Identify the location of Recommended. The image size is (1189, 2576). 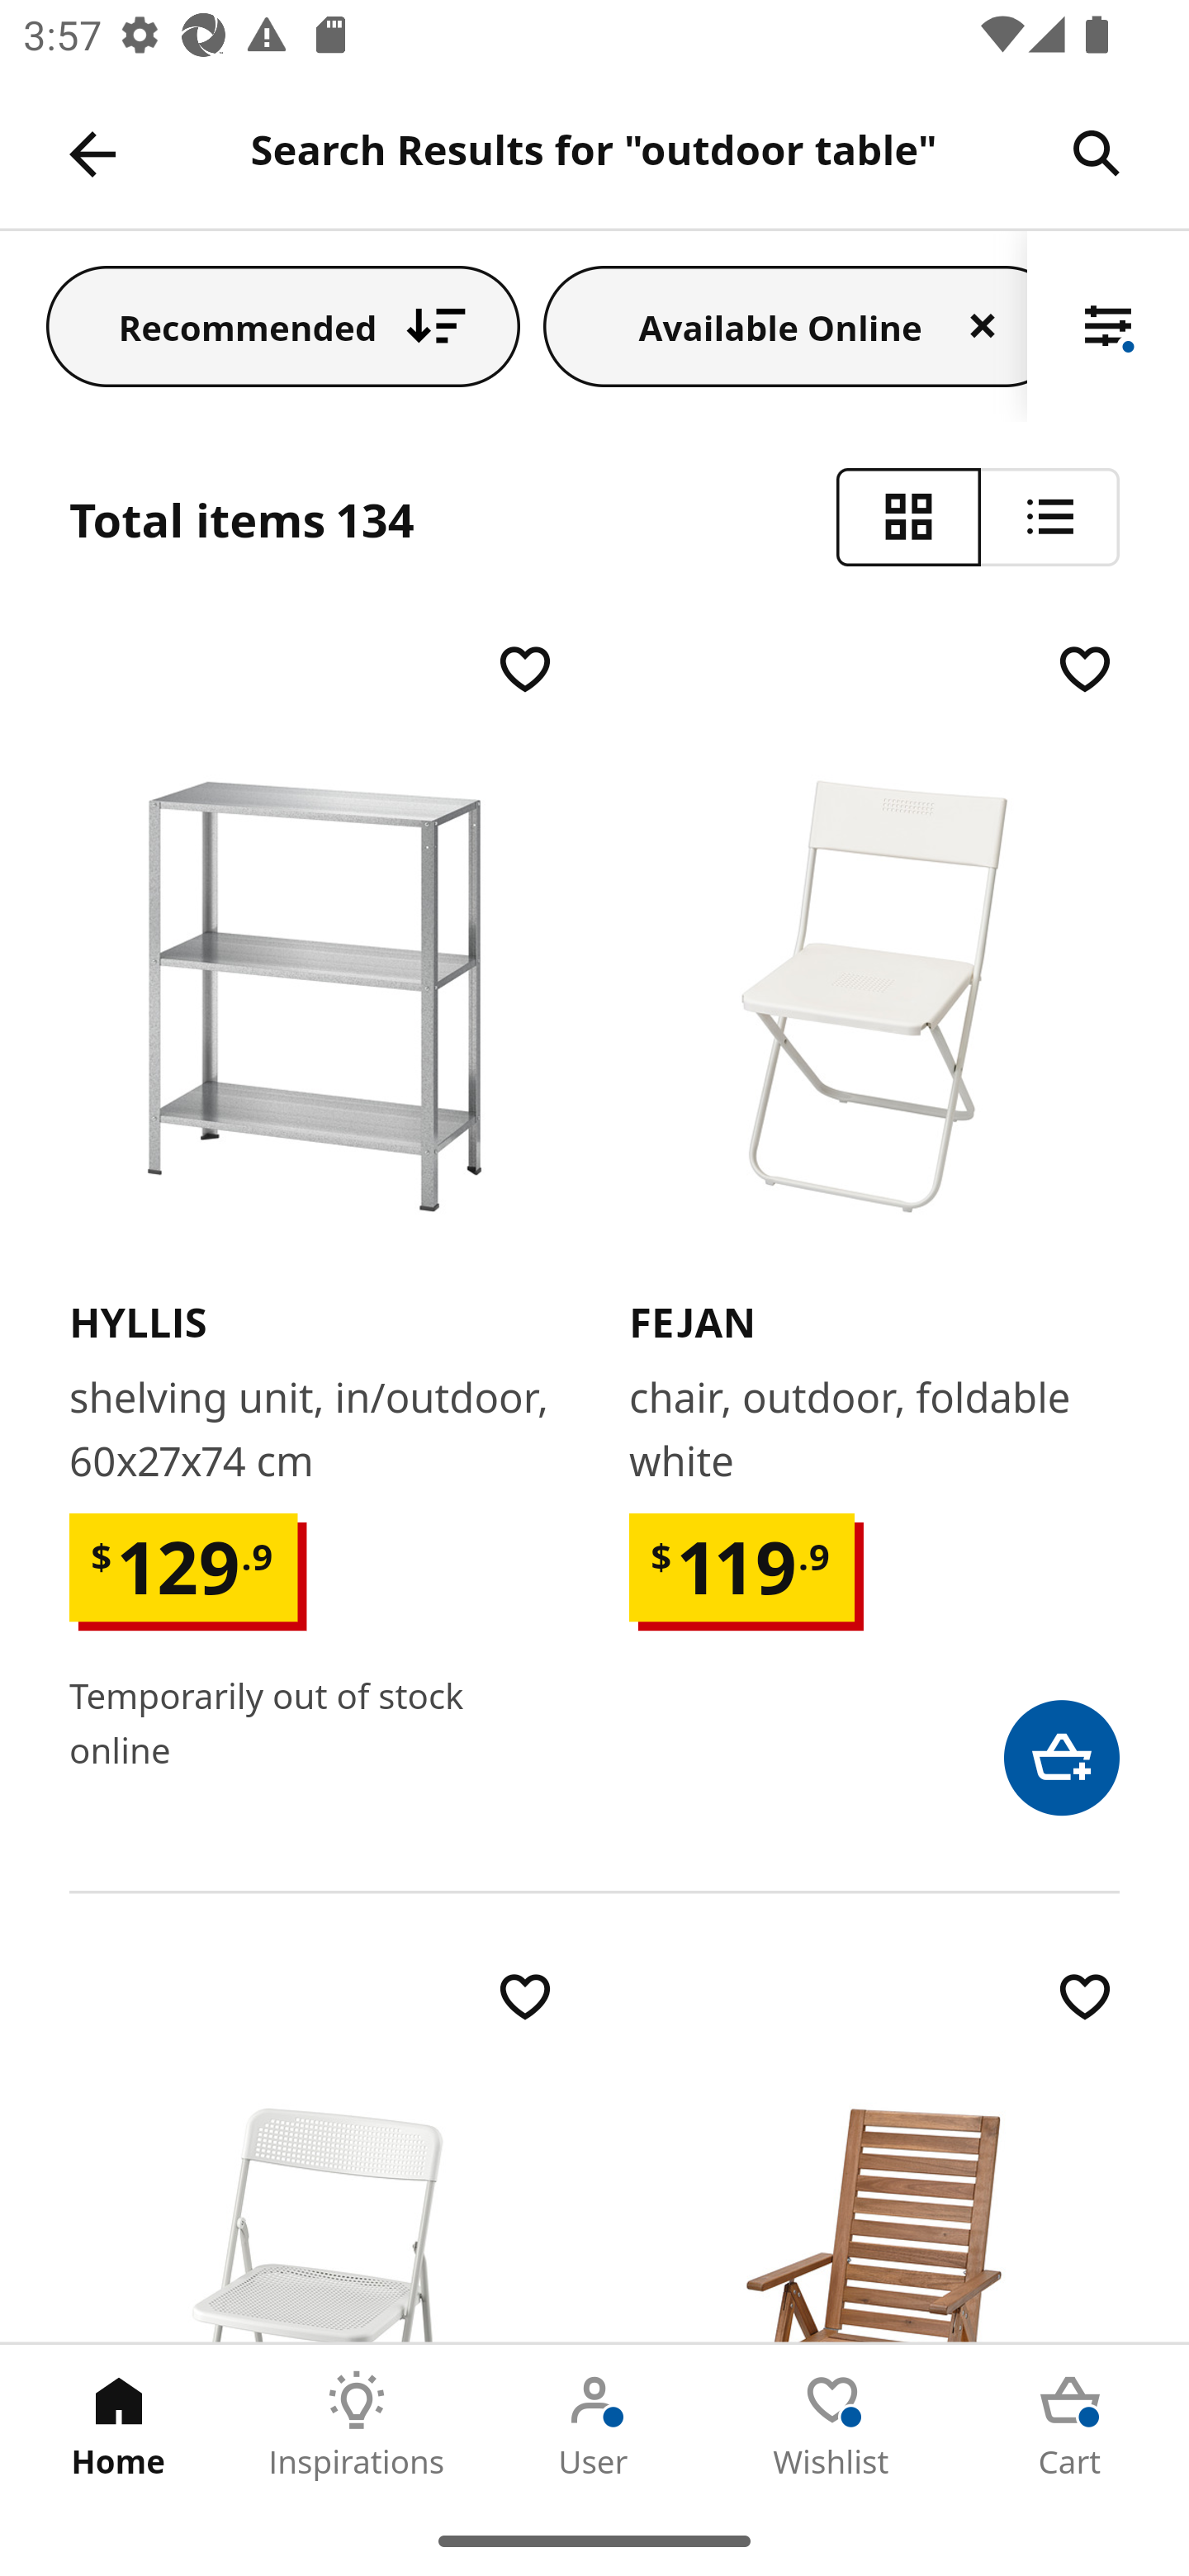
(283, 325).